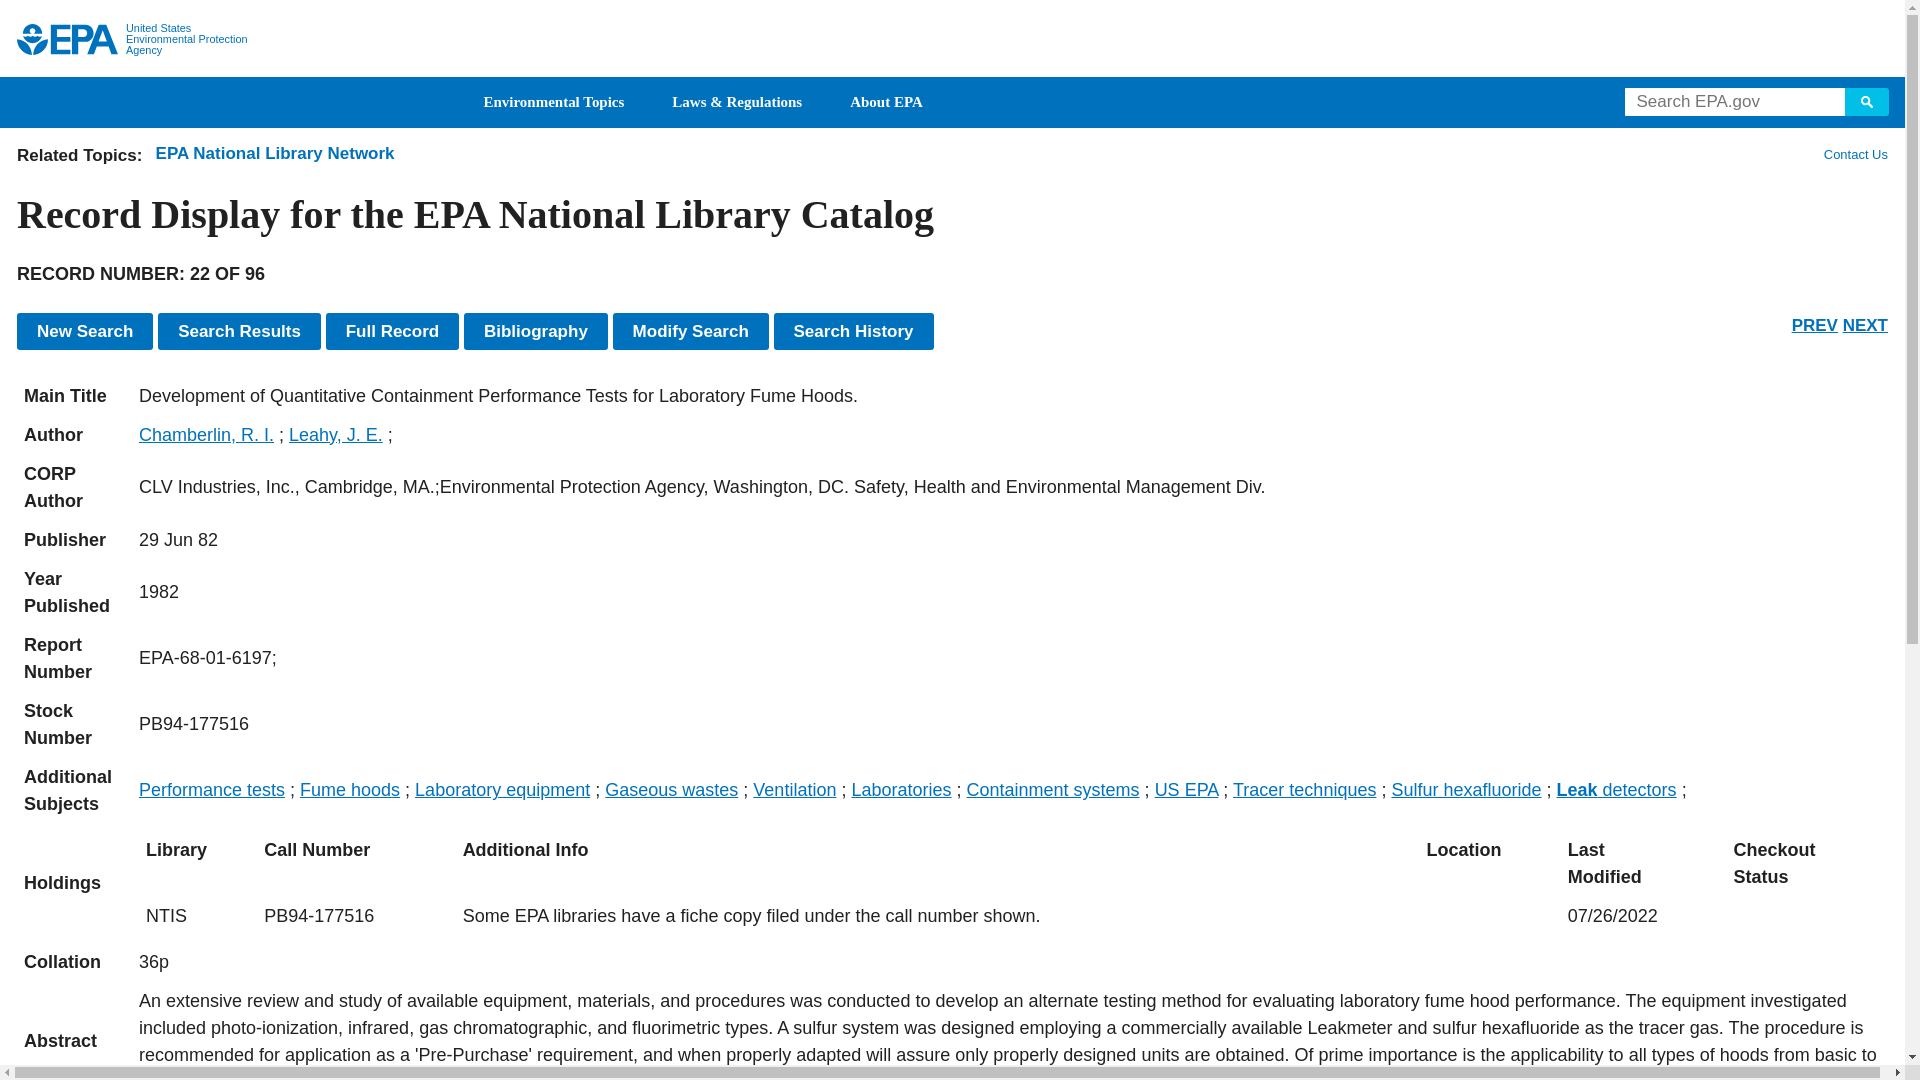  I want to click on Bibliography, so click(536, 331).